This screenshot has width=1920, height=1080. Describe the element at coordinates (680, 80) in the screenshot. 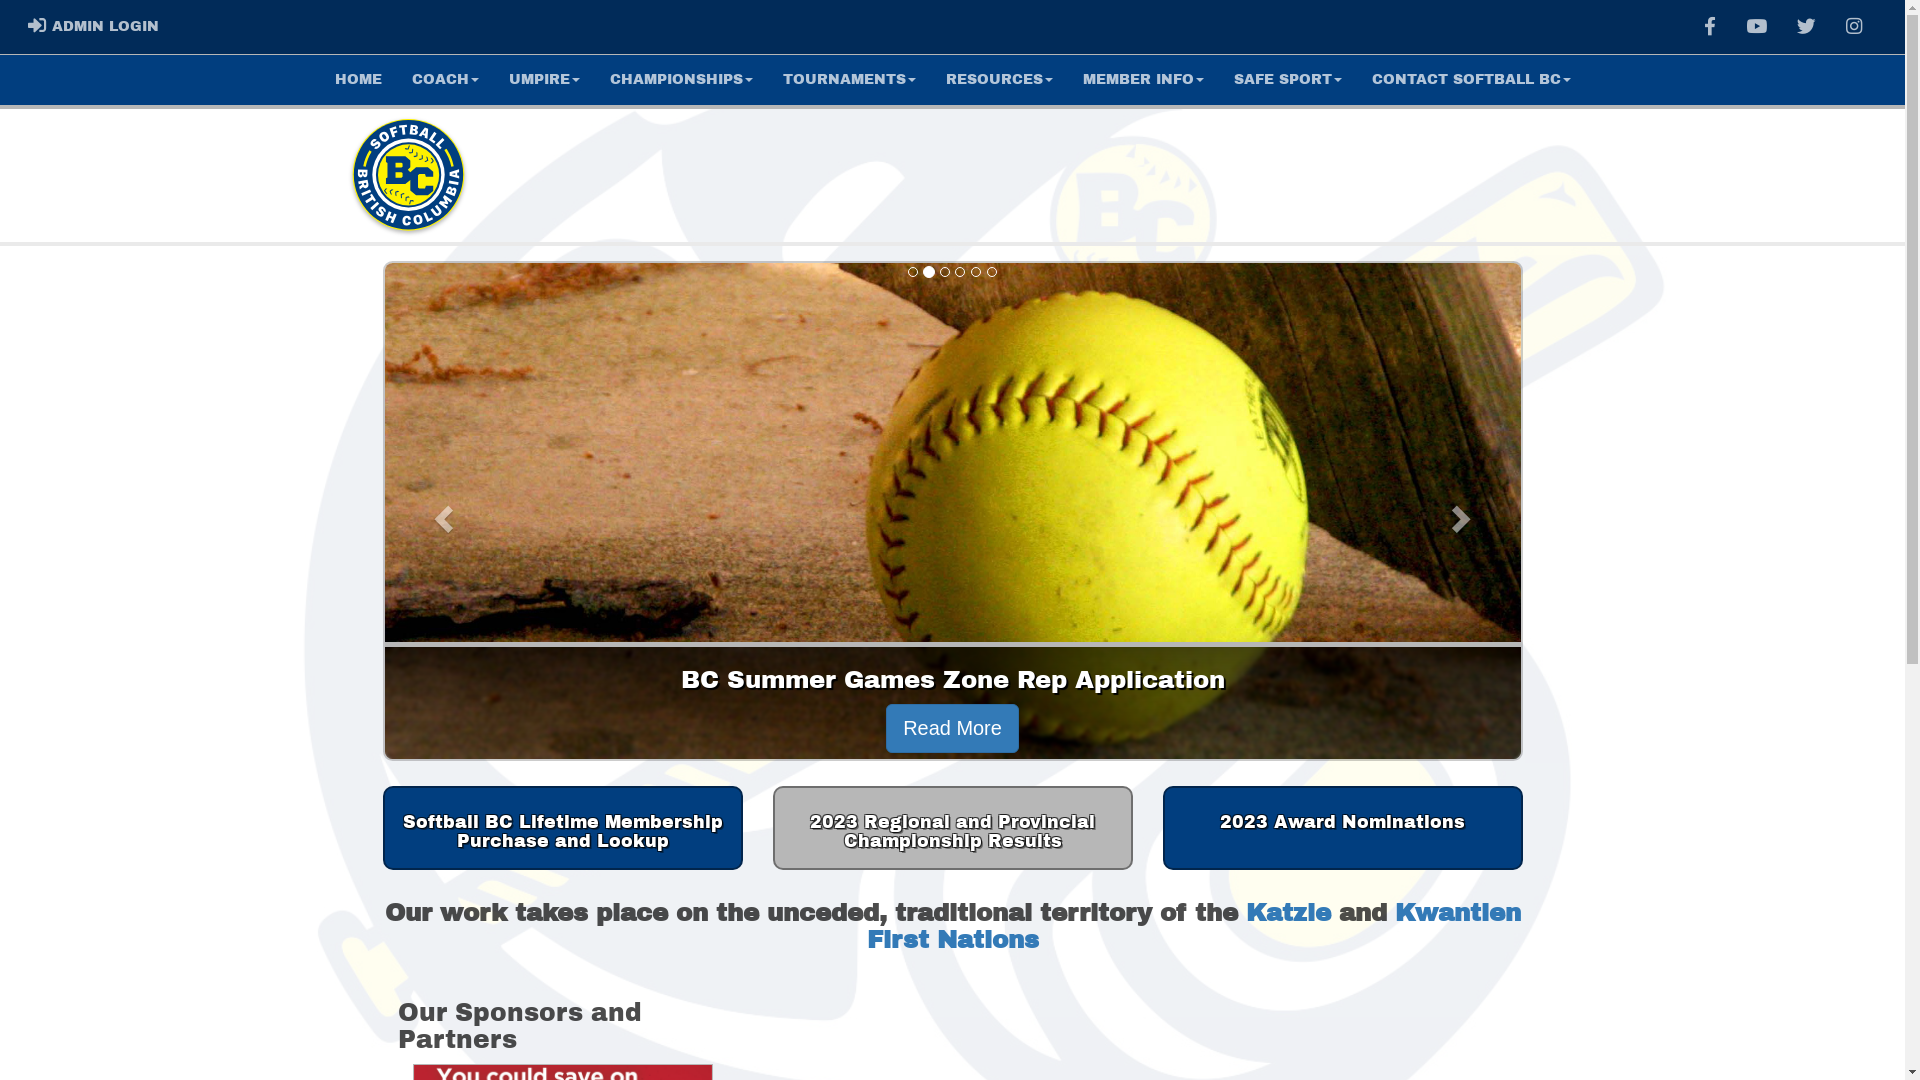

I see `CHAMPIONSHIPS` at that location.